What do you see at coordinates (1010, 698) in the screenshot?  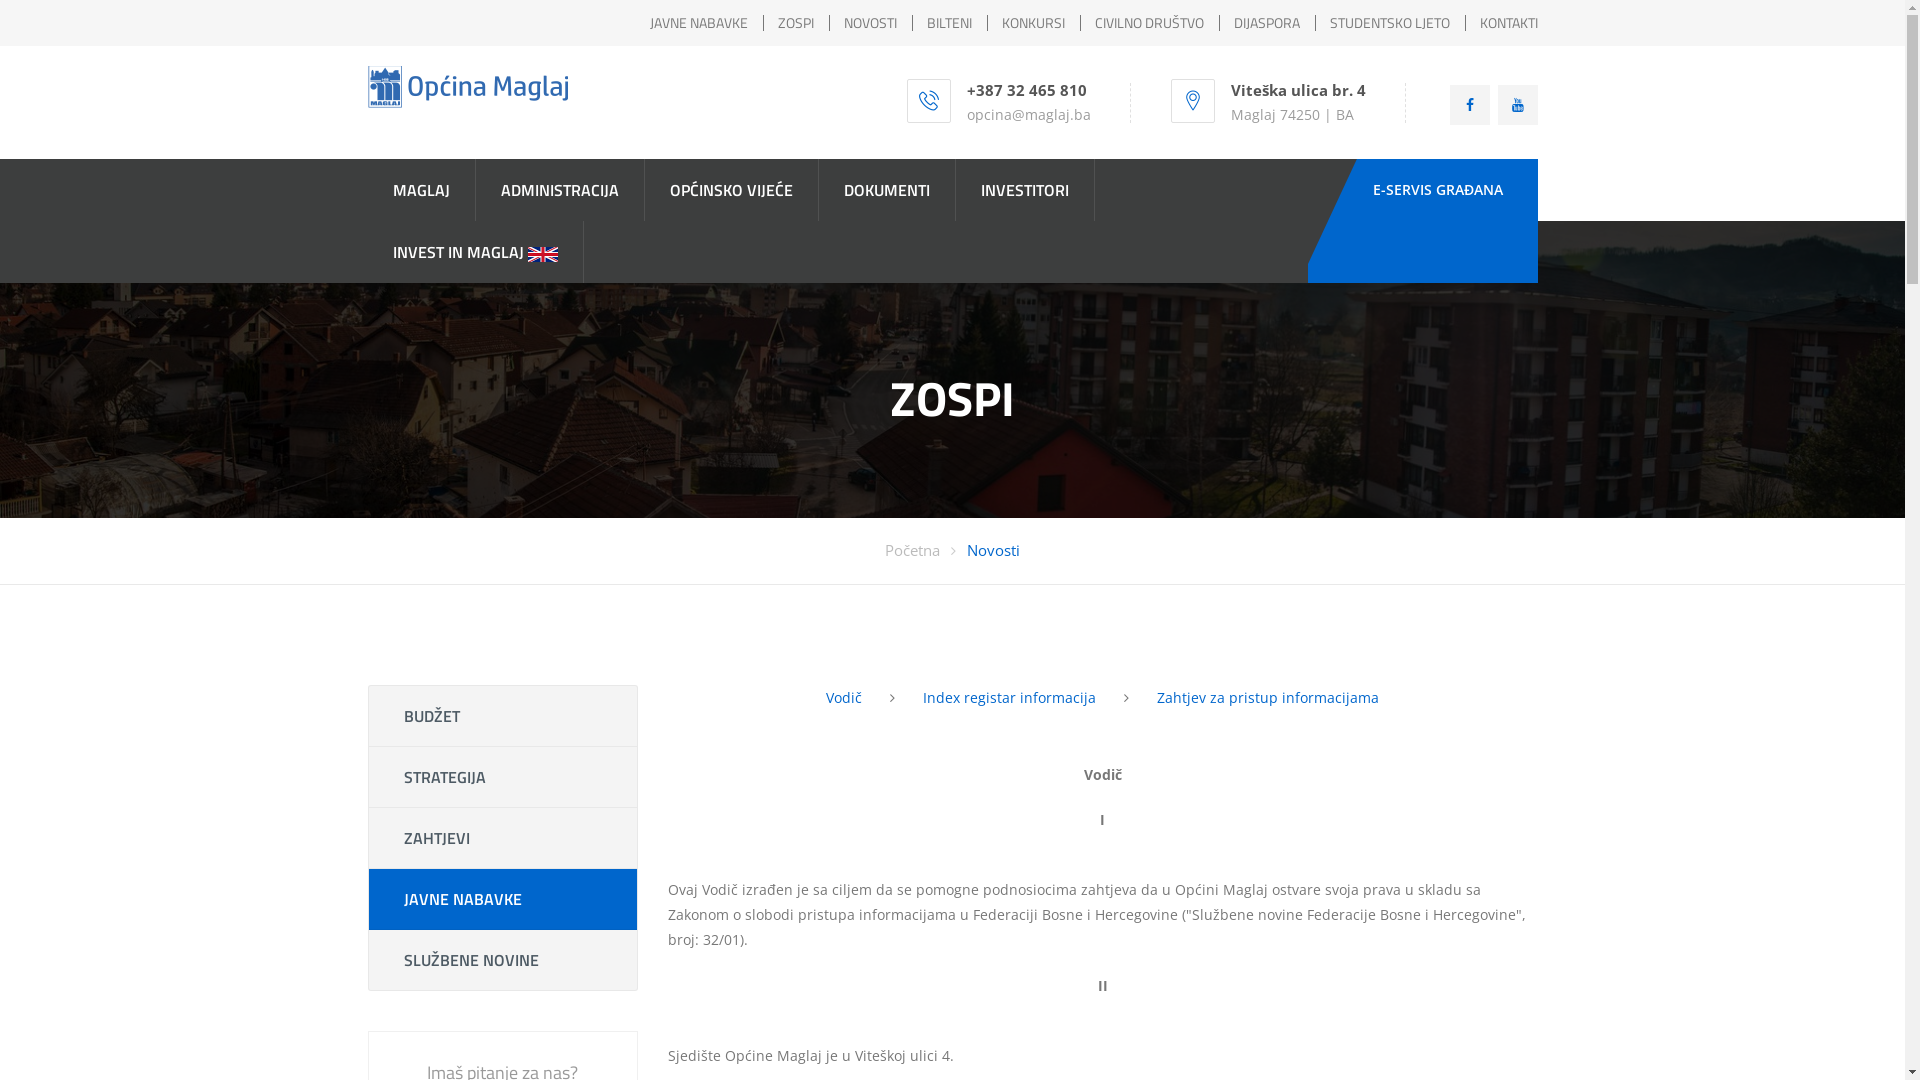 I see `Index registar informacija` at bounding box center [1010, 698].